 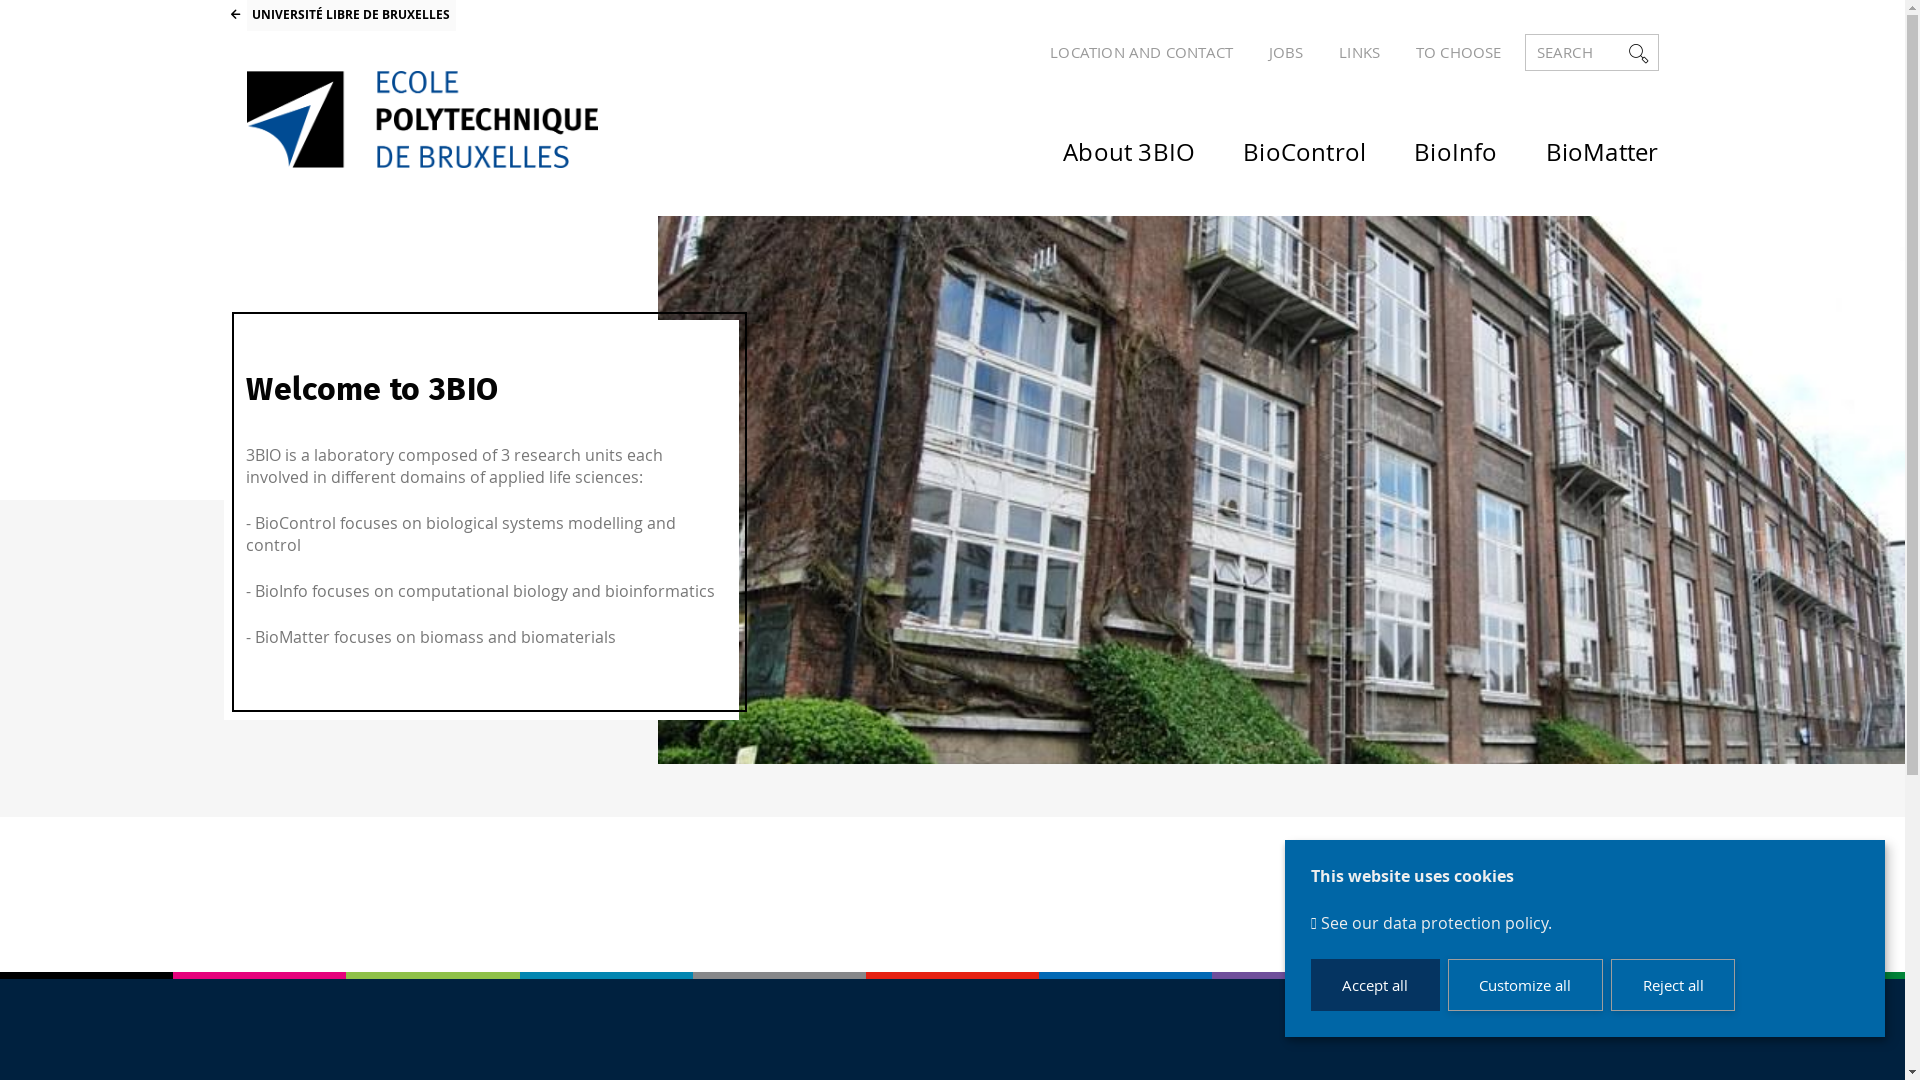 I want to click on BioMatter, so click(x=1578, y=144).